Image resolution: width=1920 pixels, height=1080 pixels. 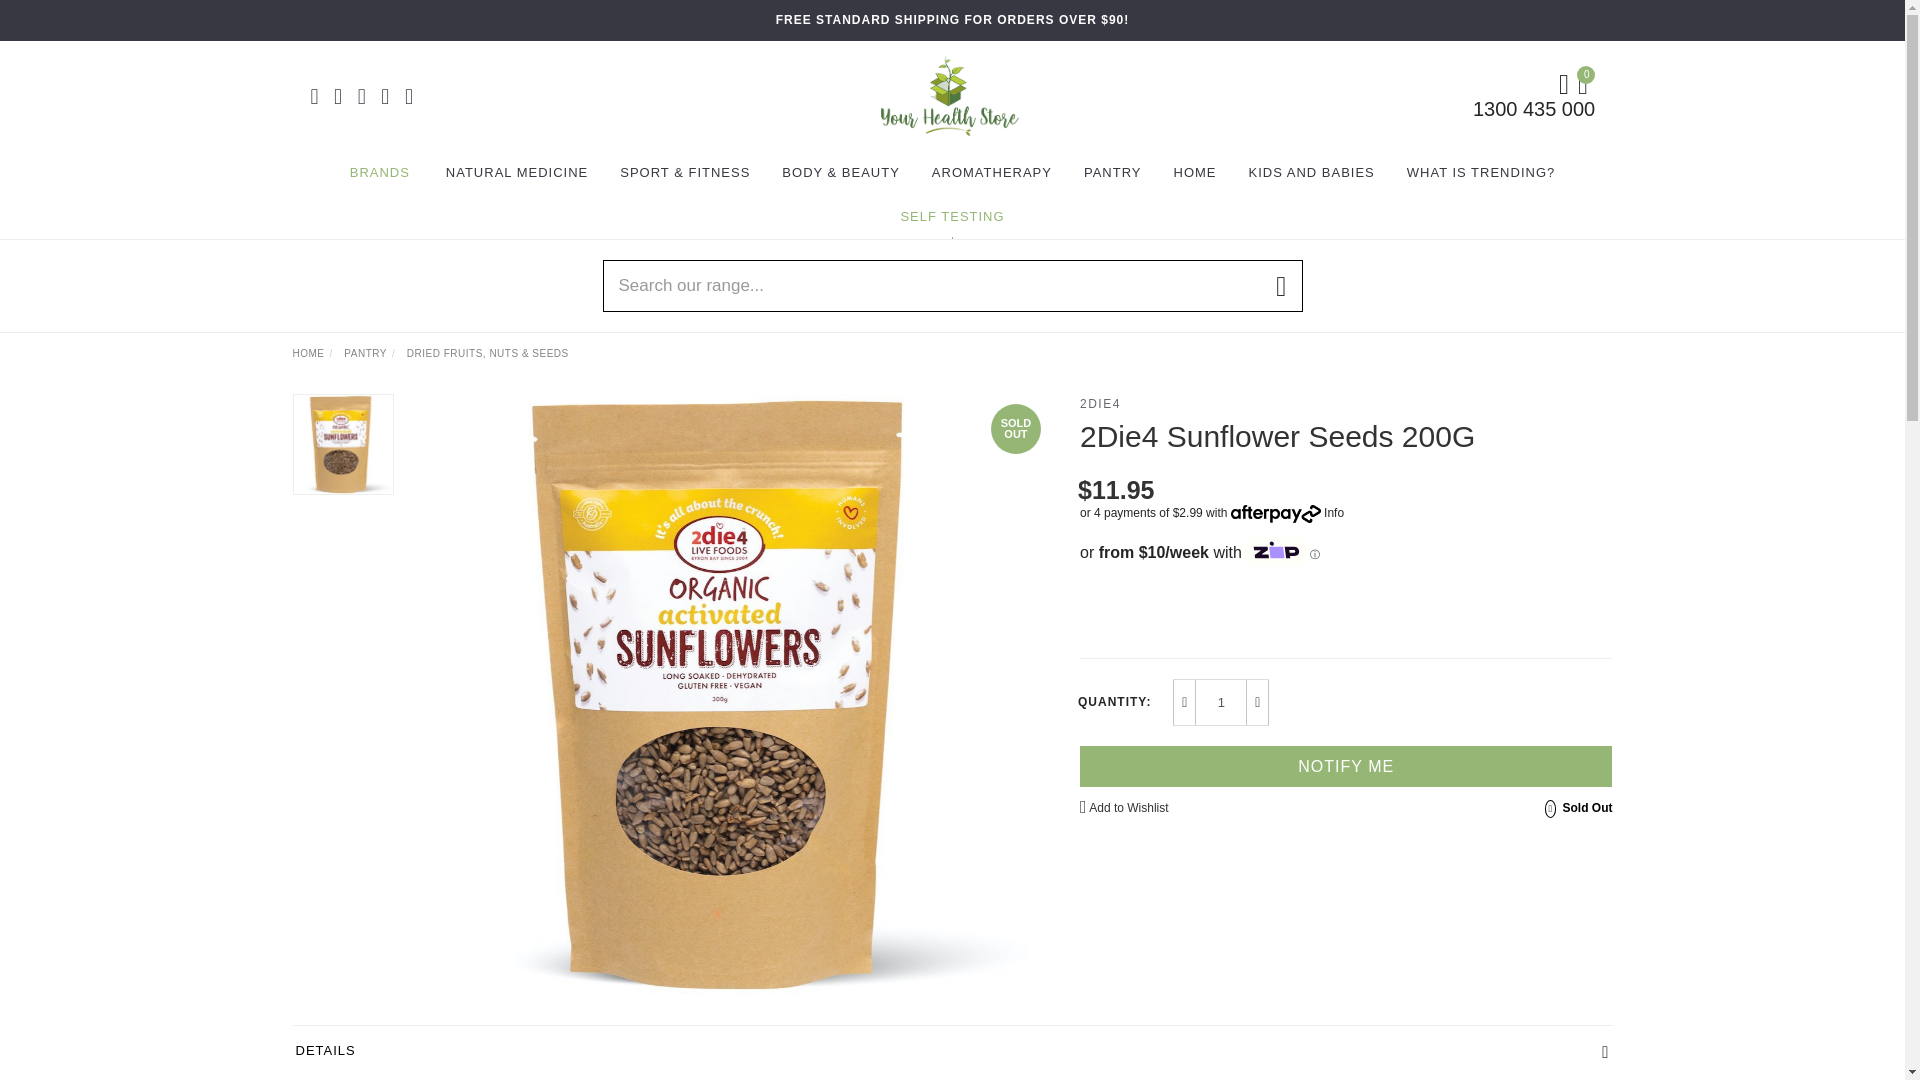 I want to click on Your Health Store, so click(x=950, y=94).